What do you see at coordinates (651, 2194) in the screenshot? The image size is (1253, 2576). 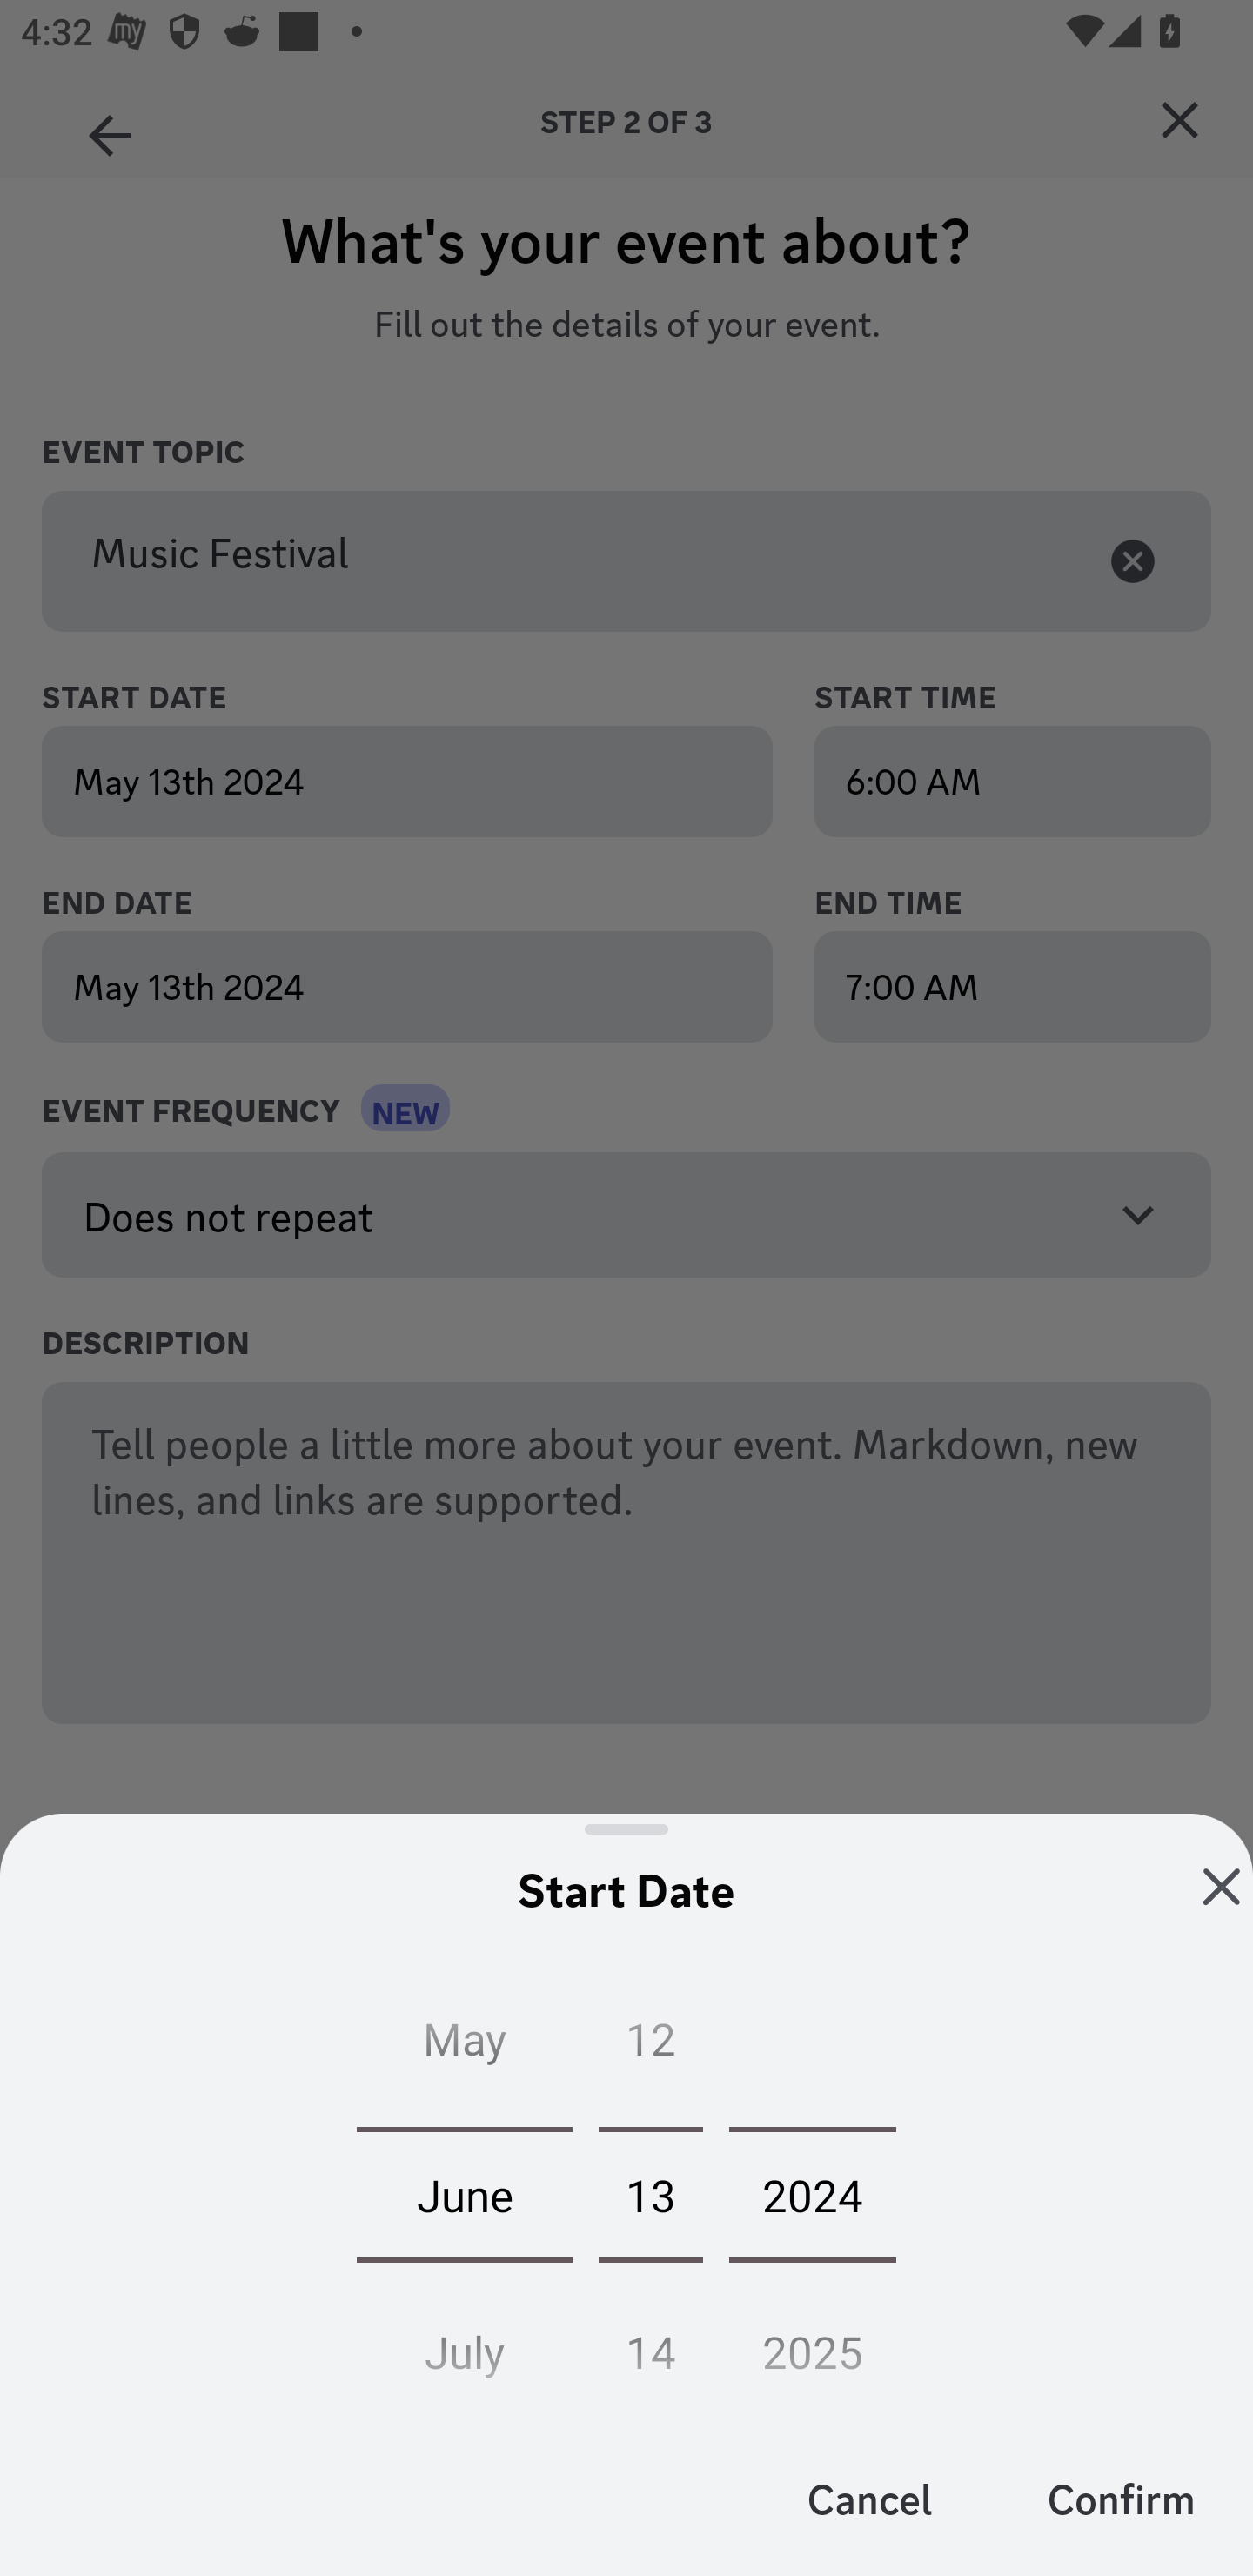 I see `13` at bounding box center [651, 2194].